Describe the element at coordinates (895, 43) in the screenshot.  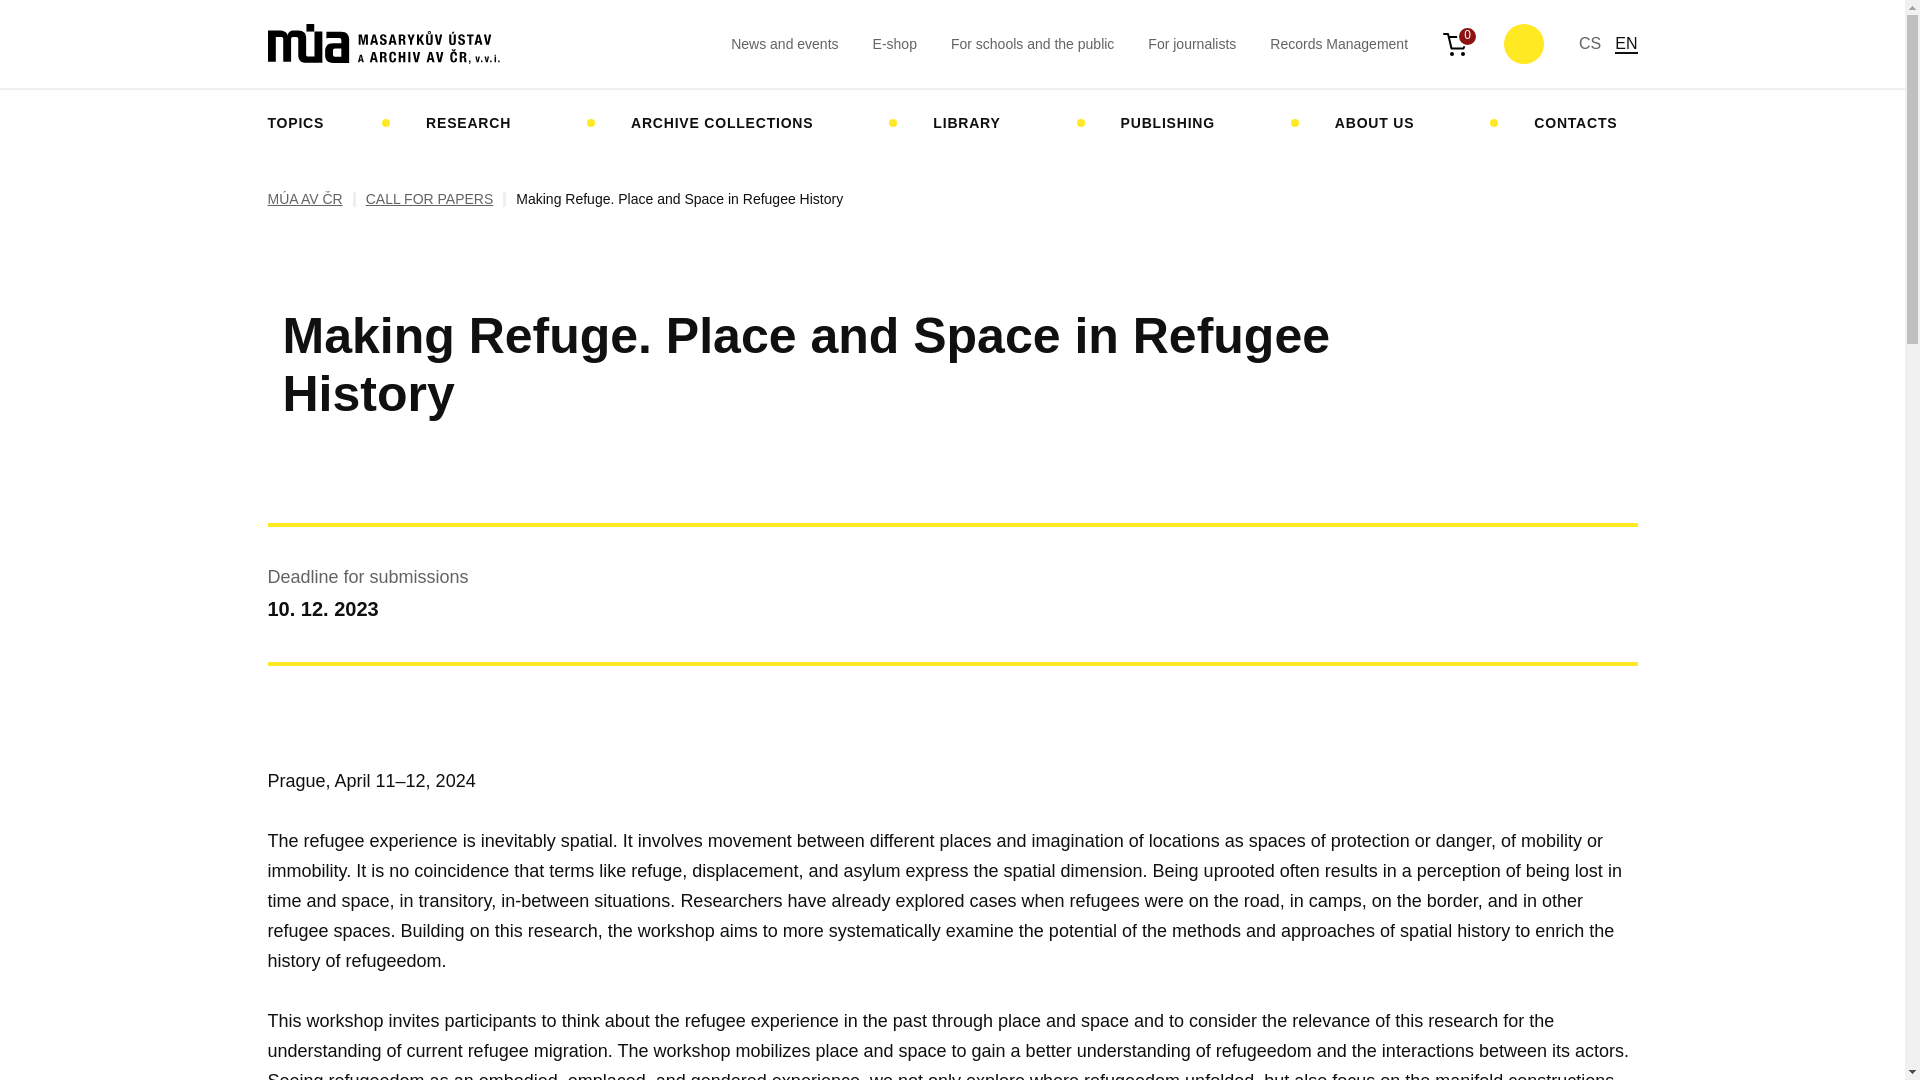
I see `E-shop` at that location.